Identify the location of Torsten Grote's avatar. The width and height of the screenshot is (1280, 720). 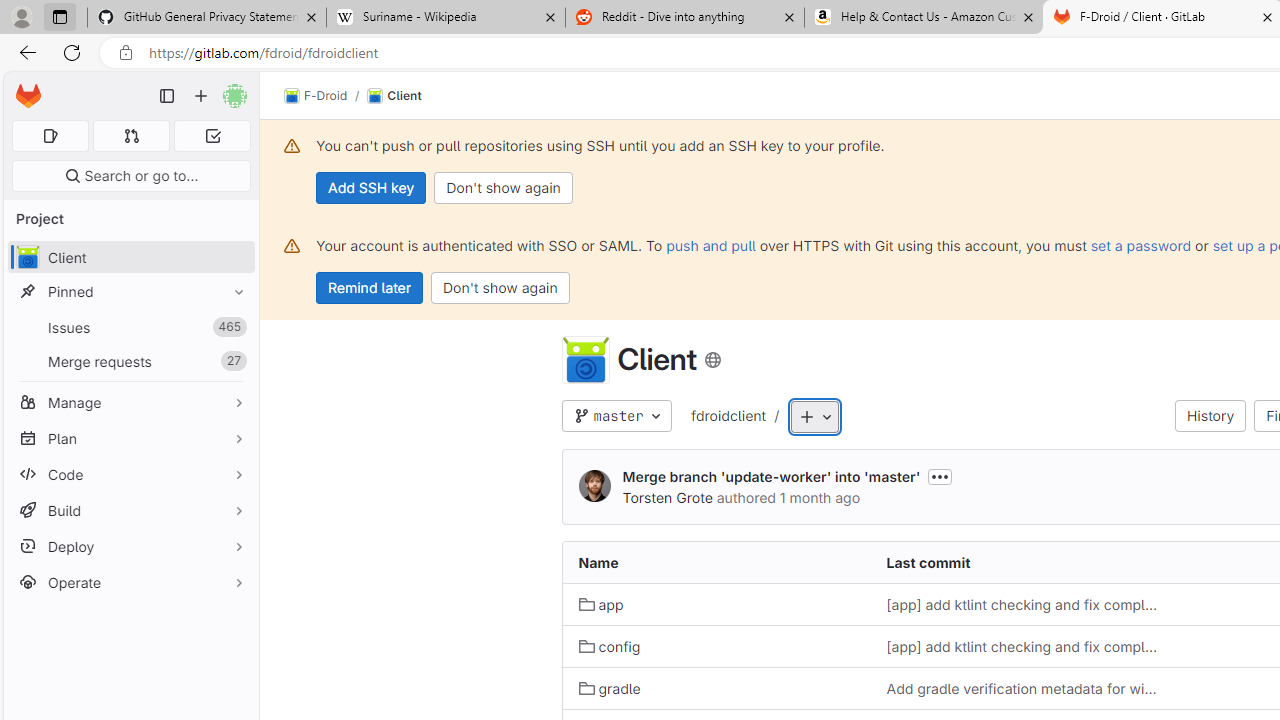
(594, 486).